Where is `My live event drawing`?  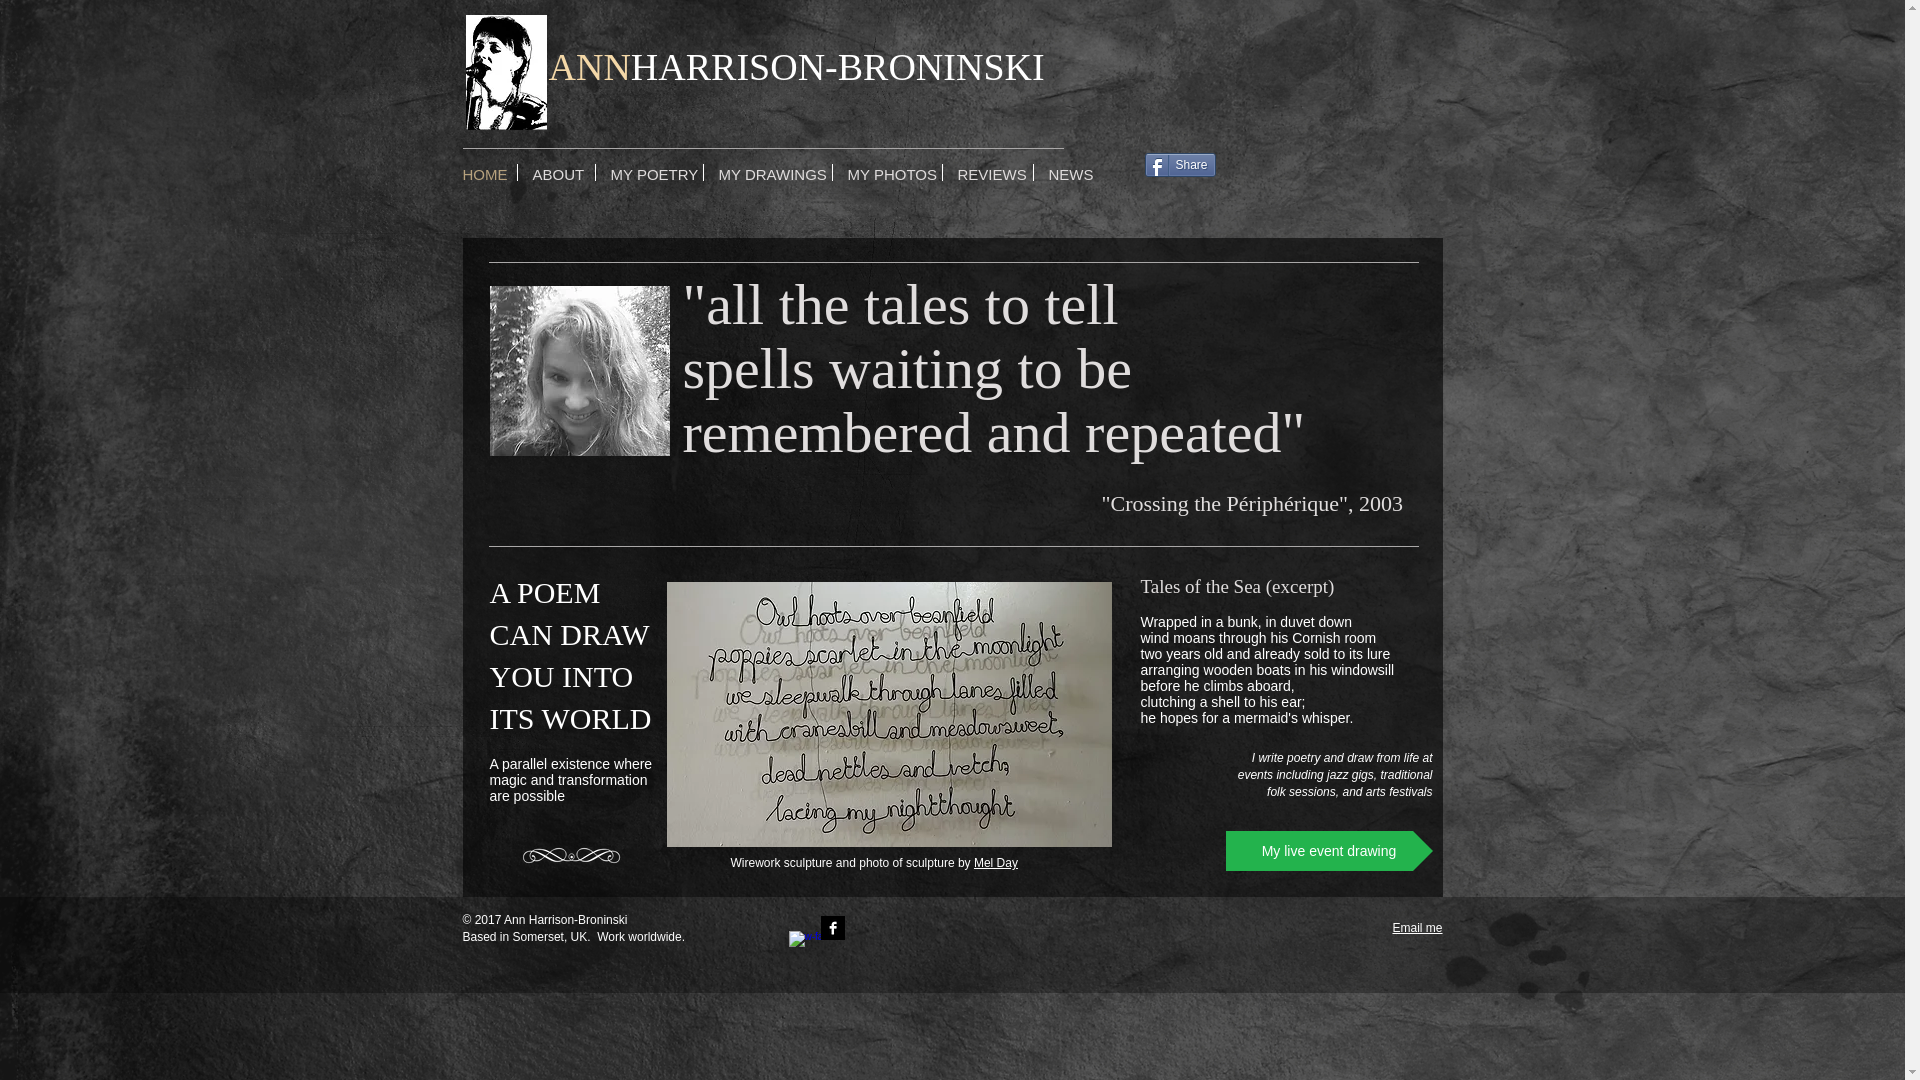 My live event drawing is located at coordinates (1329, 850).